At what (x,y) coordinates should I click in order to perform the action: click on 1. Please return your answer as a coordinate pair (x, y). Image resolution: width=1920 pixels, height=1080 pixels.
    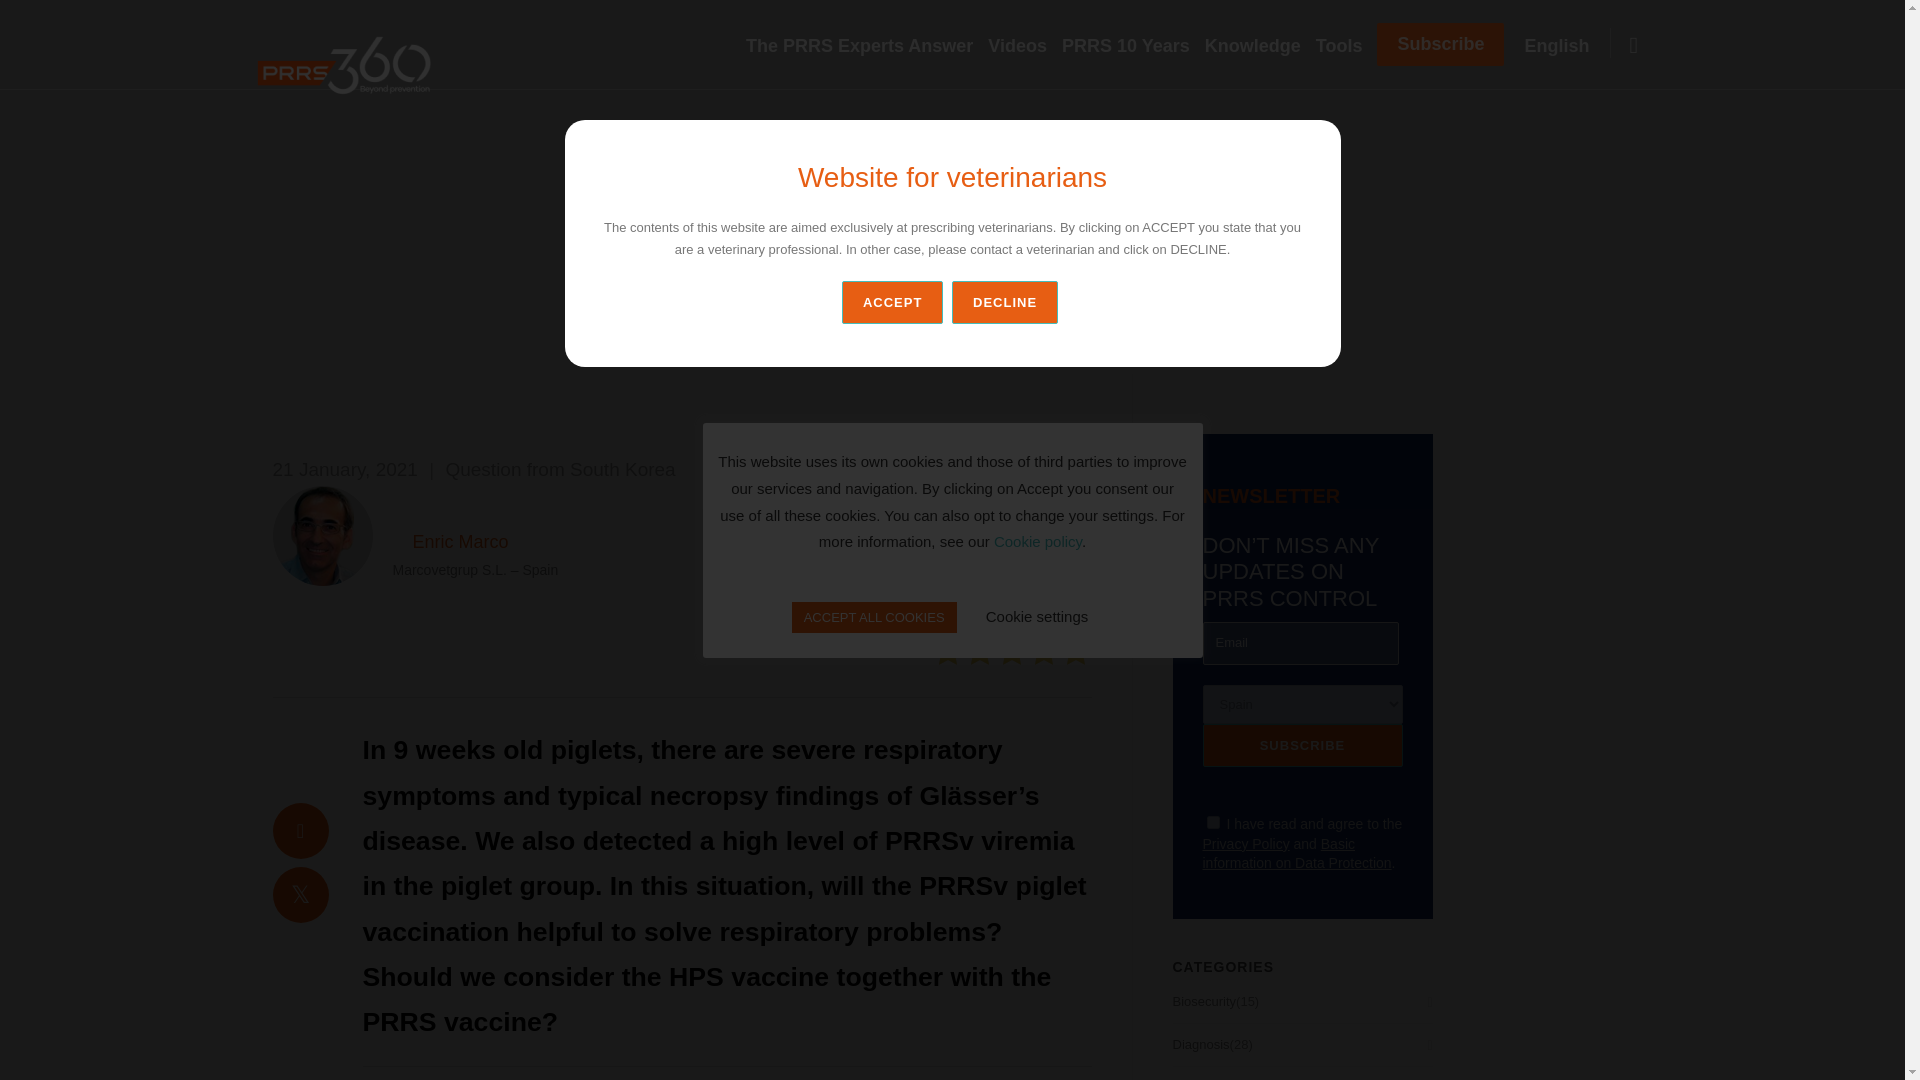
    Looking at the image, I should click on (1212, 822).